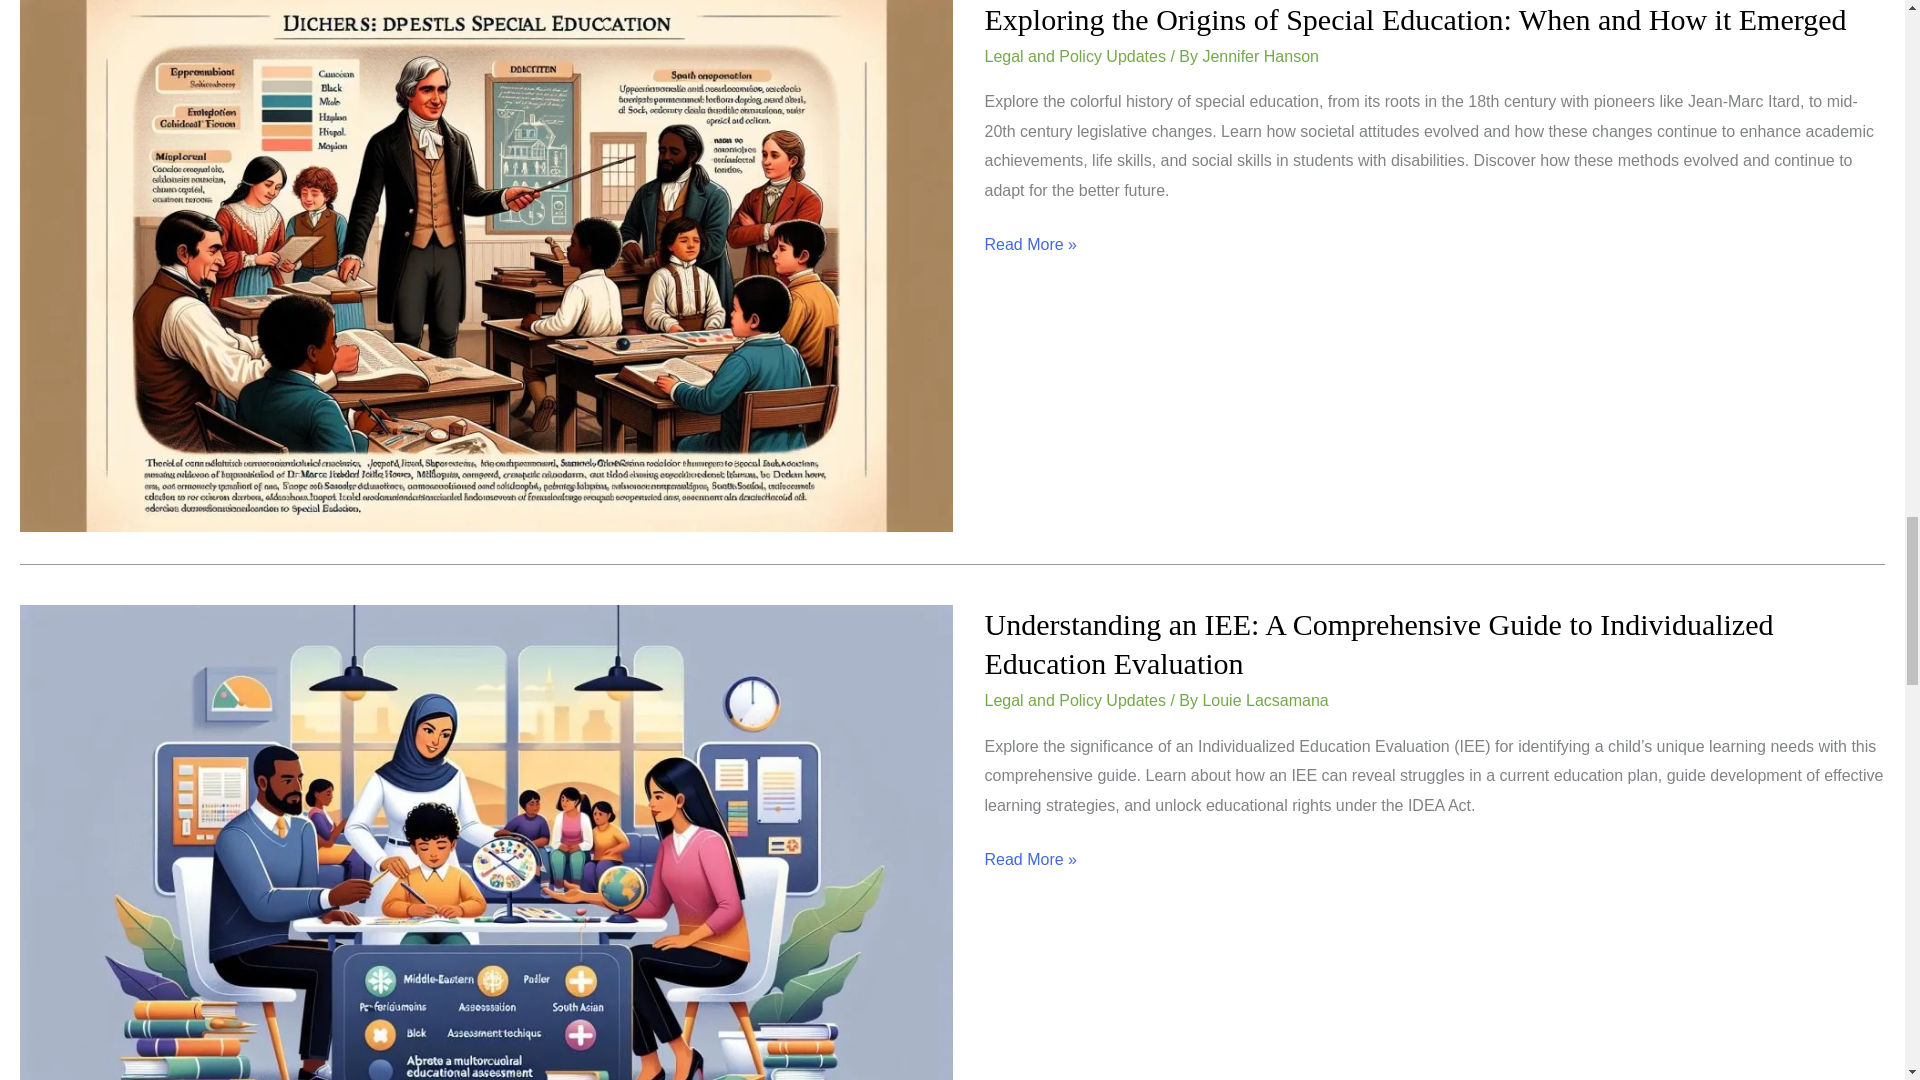  Describe the element at coordinates (1260, 56) in the screenshot. I see `View all posts by Jennifer Hanson` at that location.